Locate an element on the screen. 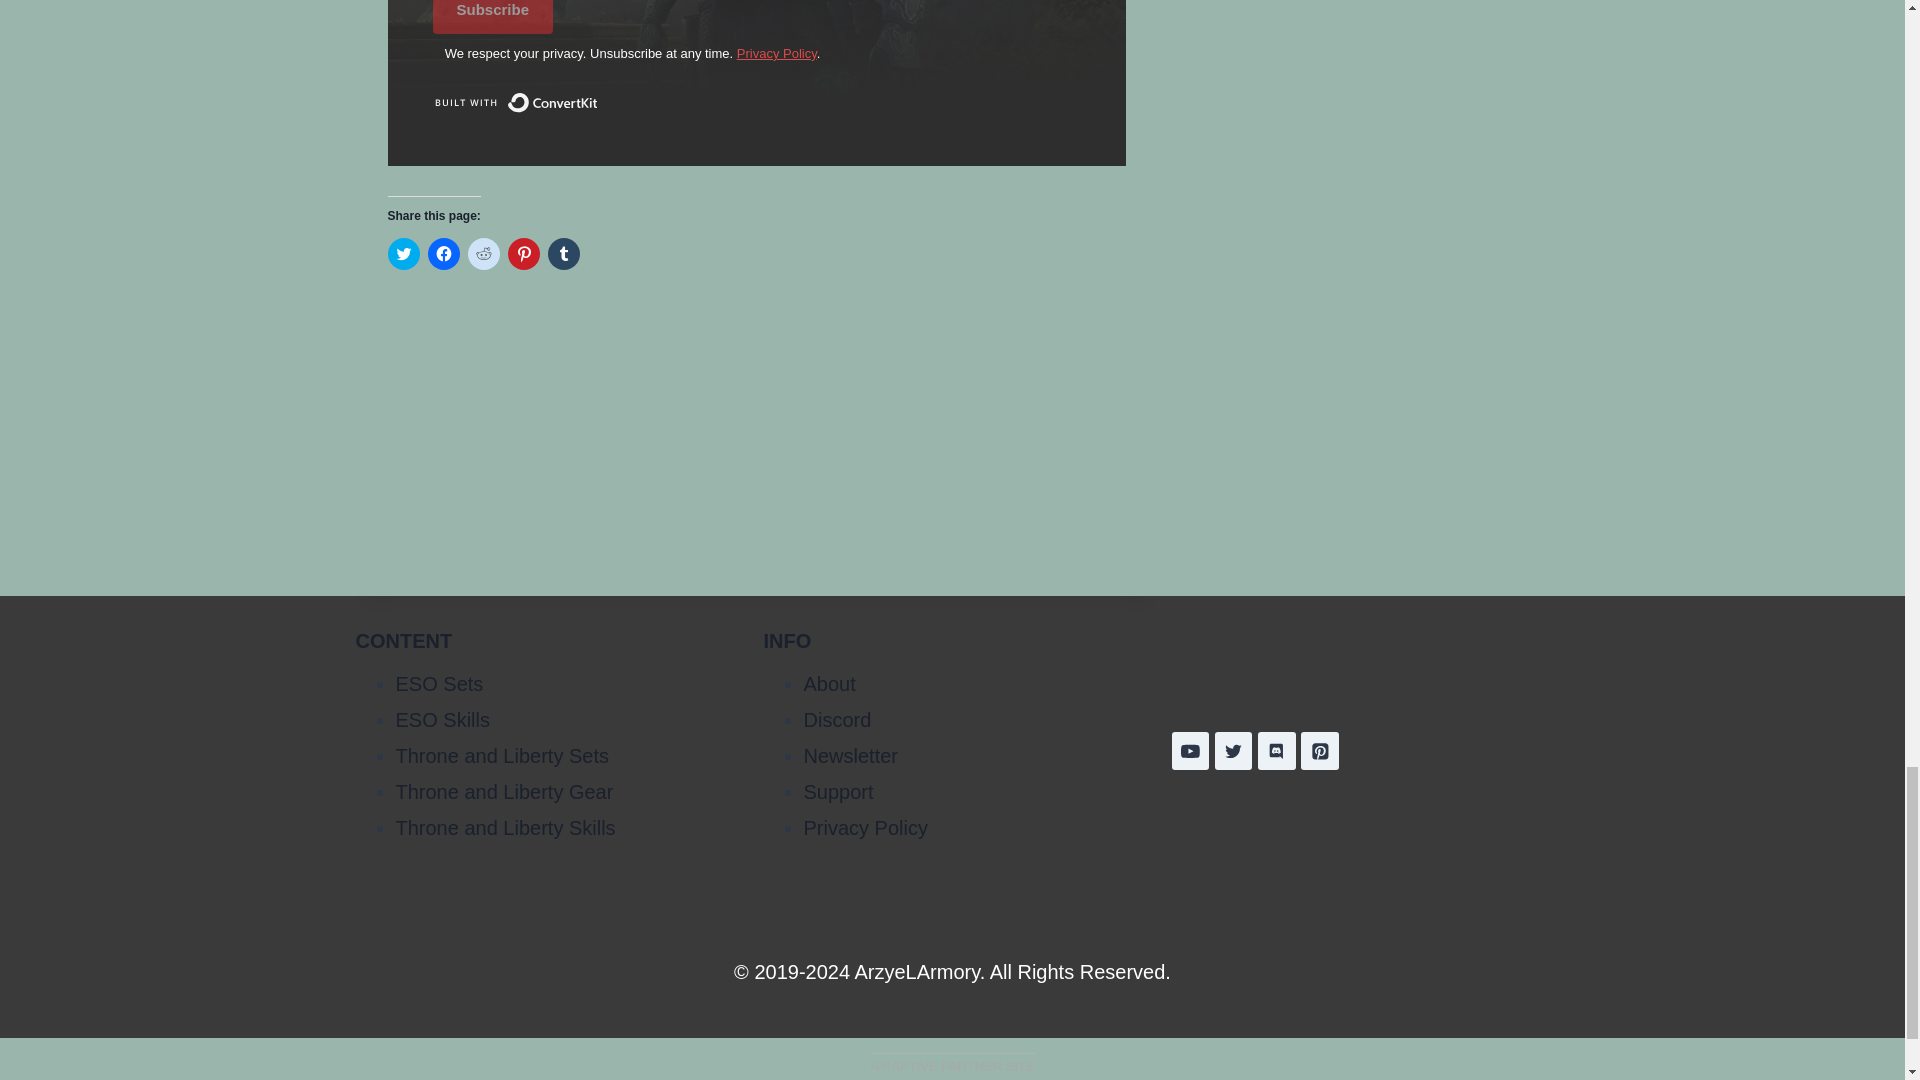 The image size is (1920, 1080). Click to share on Pinterest is located at coordinates (524, 254).